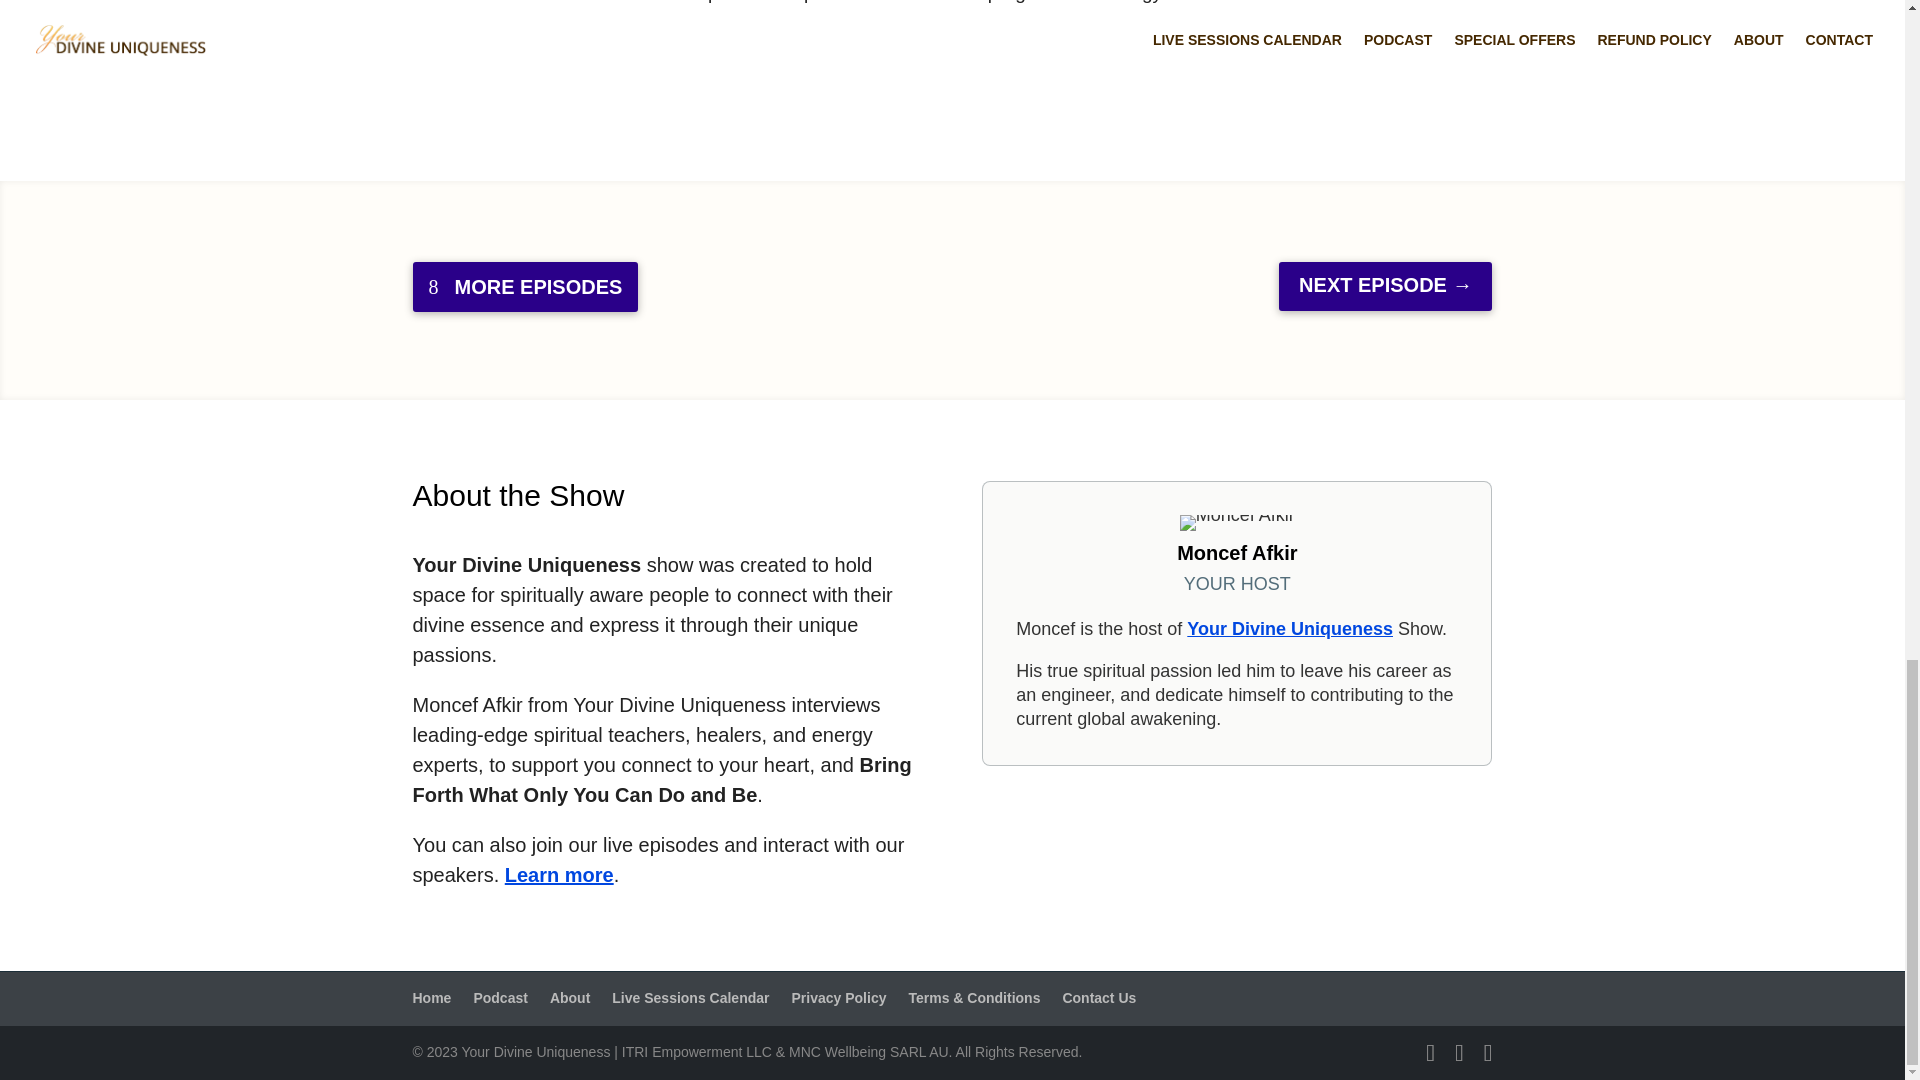 The width and height of the screenshot is (1920, 1080). I want to click on Home, so click(432, 998).